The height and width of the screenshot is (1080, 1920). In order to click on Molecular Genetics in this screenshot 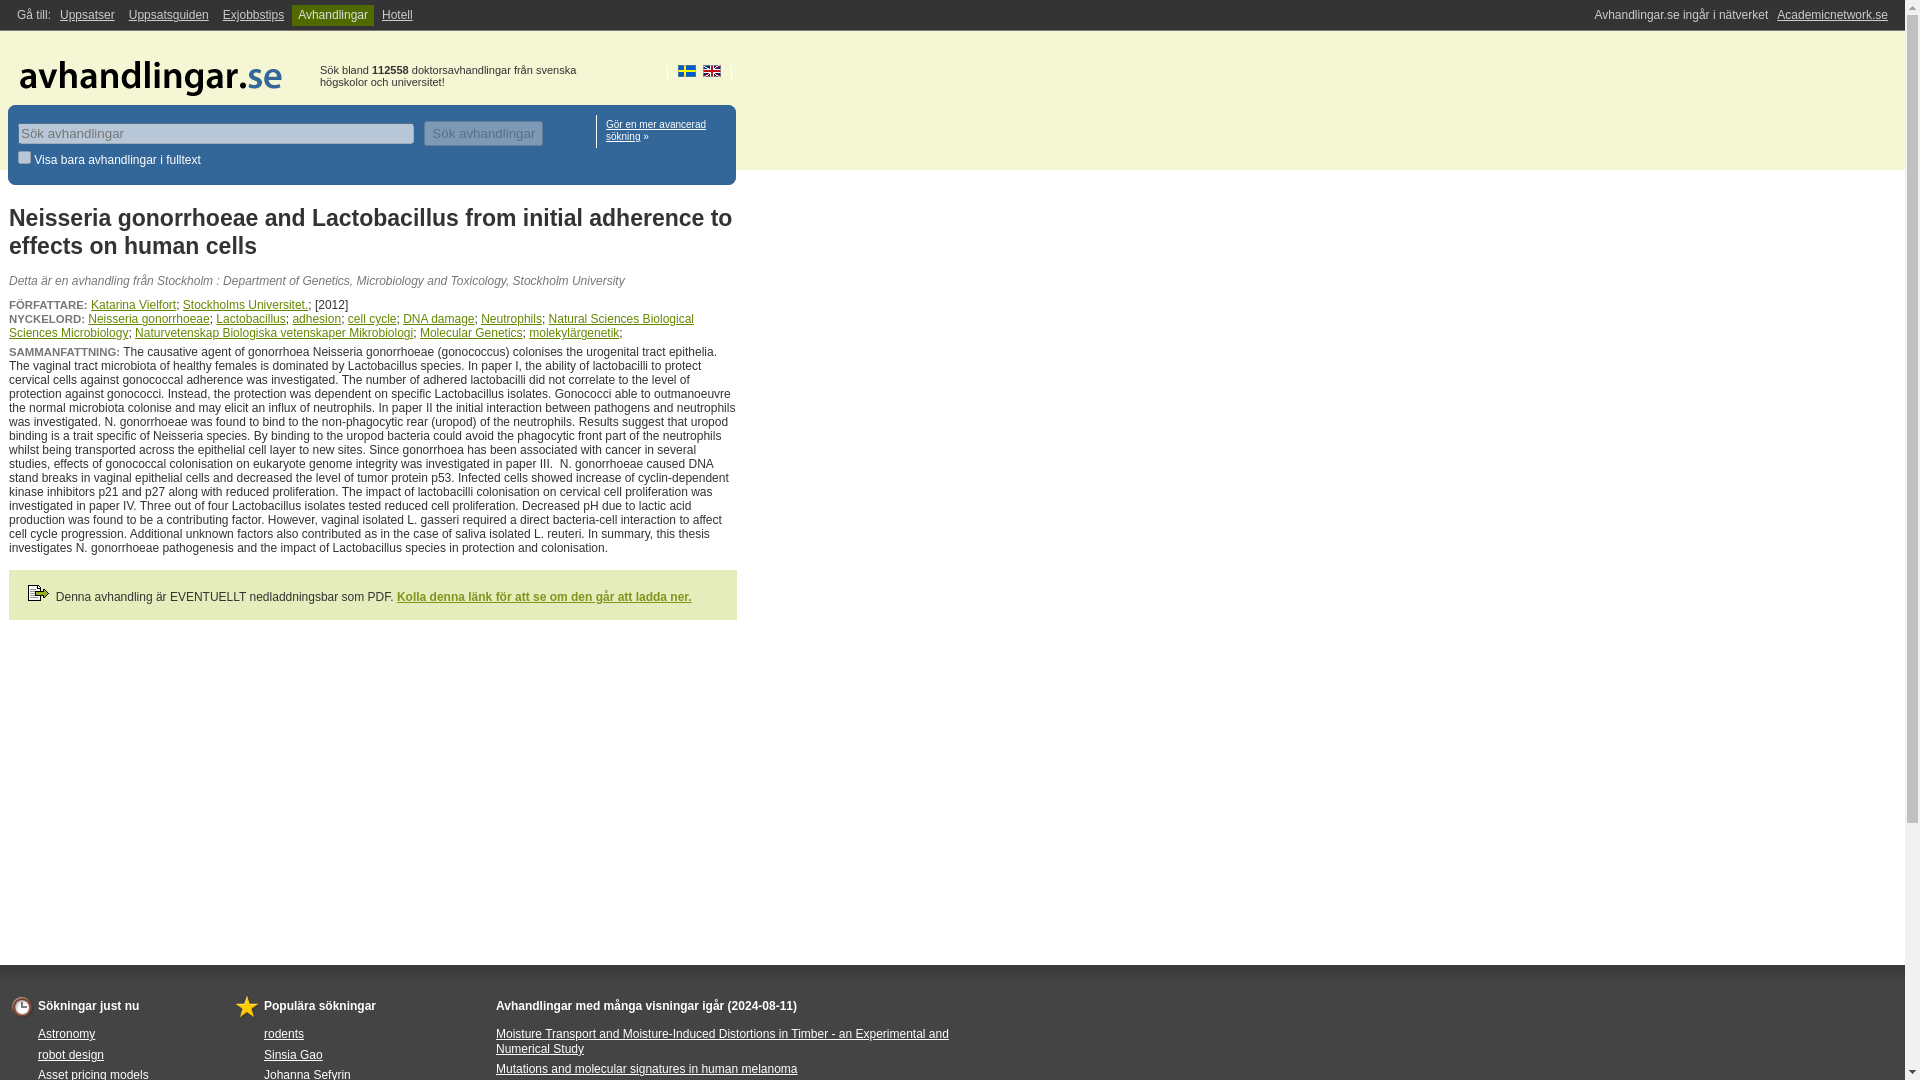, I will do `click(471, 333)`.